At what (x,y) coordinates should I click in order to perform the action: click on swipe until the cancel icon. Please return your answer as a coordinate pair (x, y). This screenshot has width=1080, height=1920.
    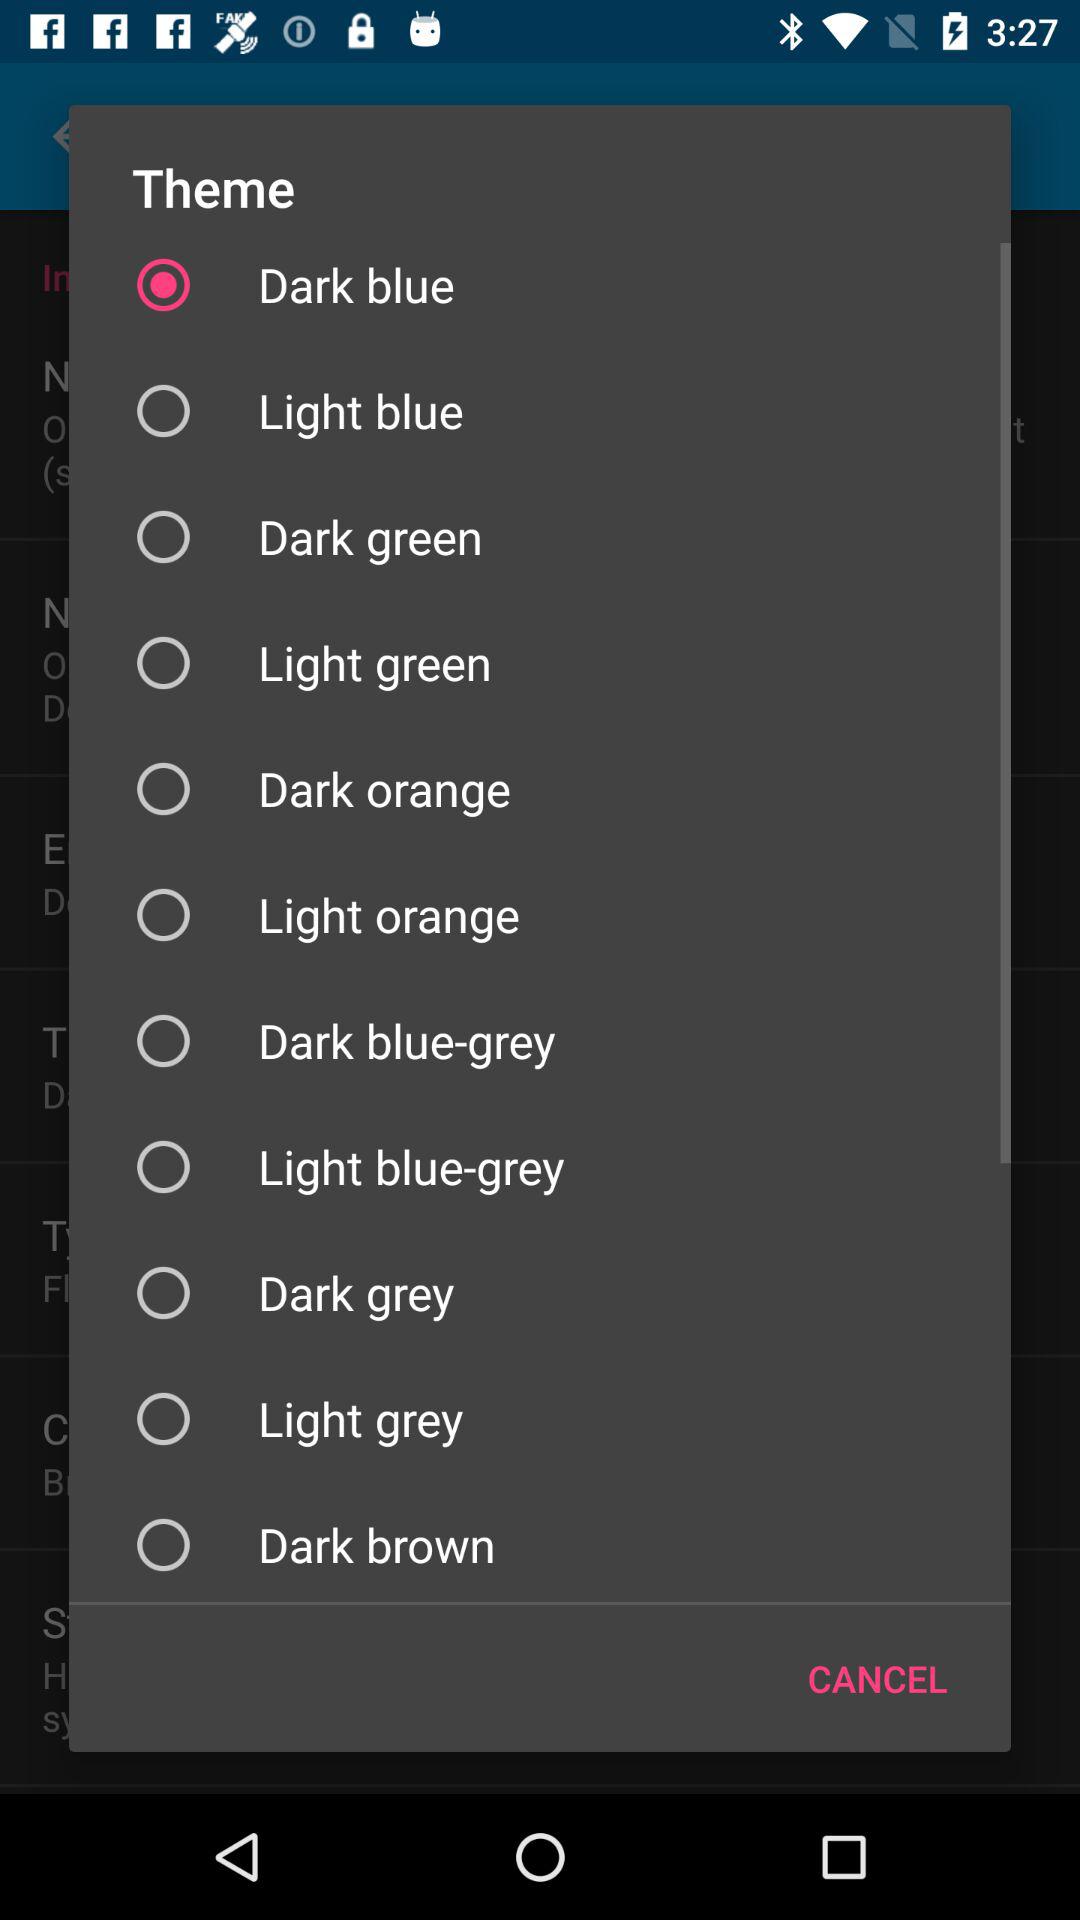
    Looking at the image, I should click on (878, 1678).